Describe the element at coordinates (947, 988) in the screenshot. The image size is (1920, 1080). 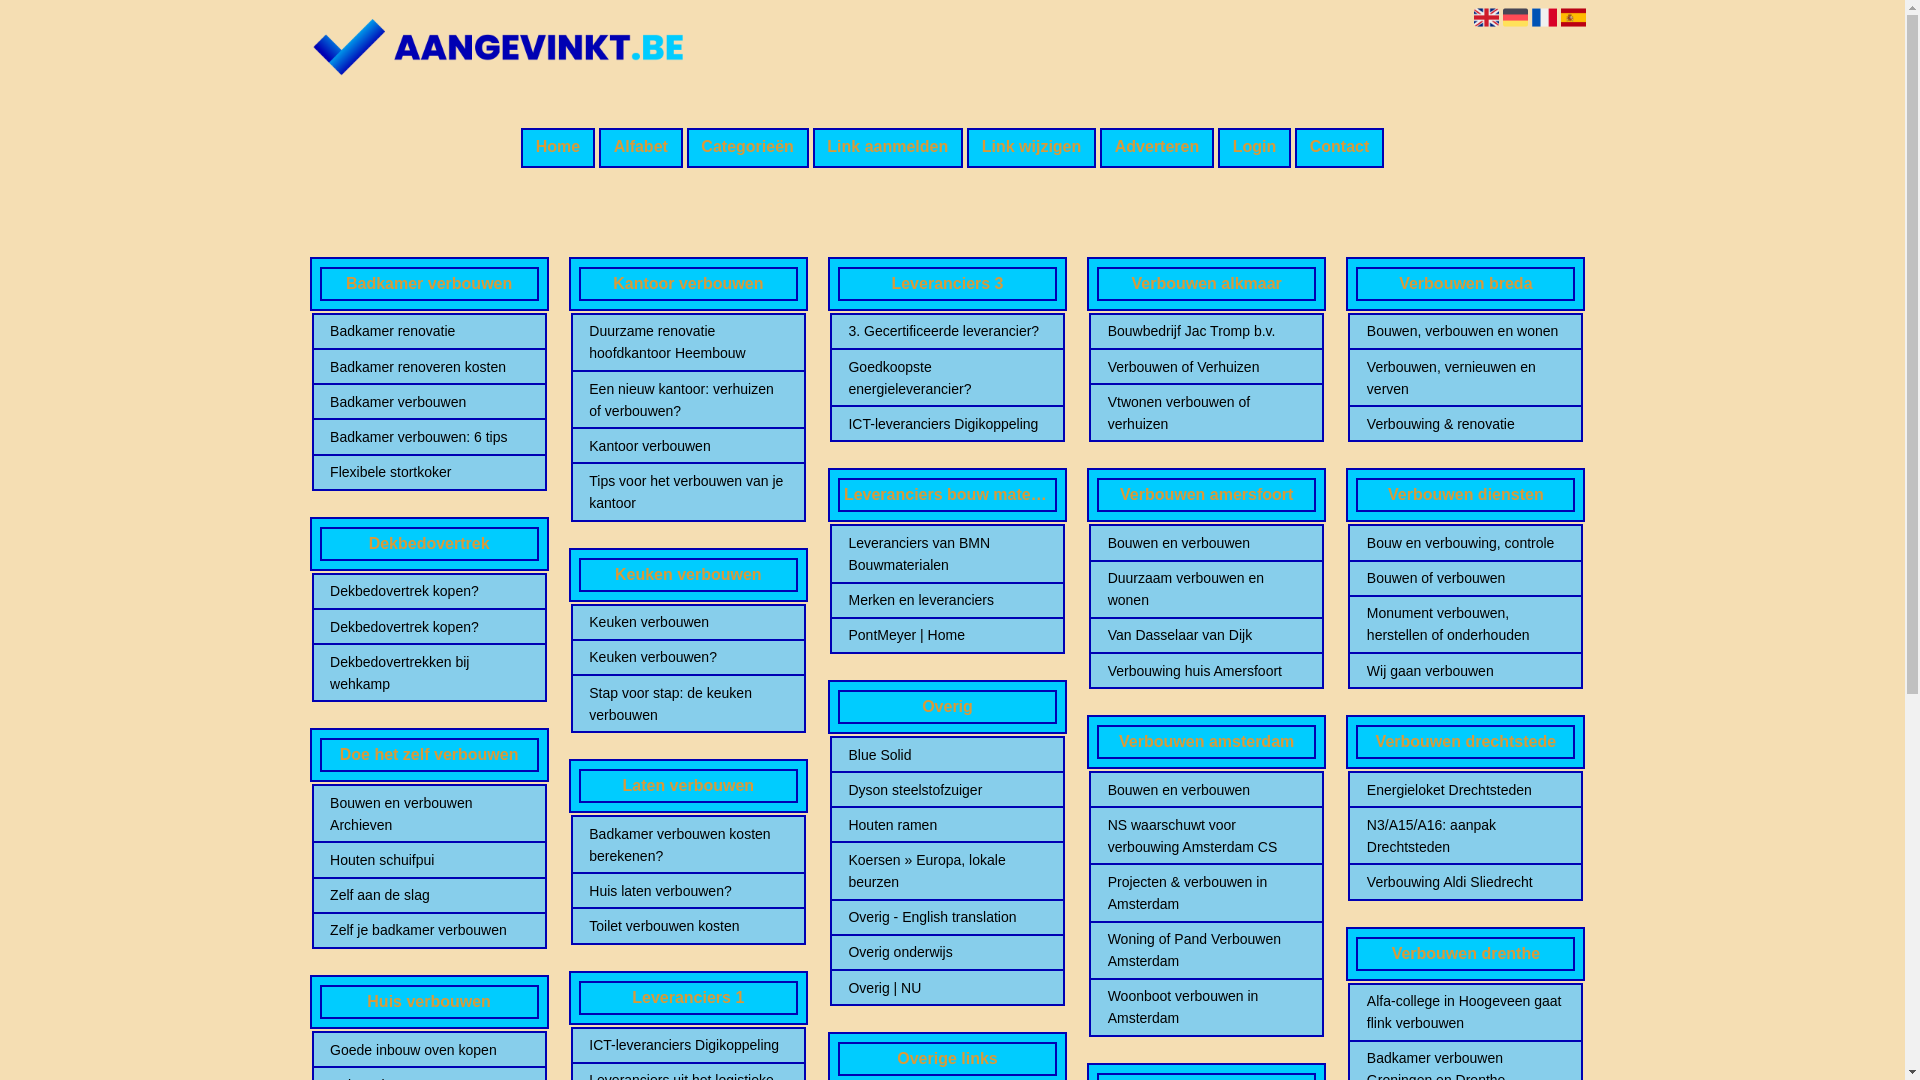
I see `Overig | NU` at that location.